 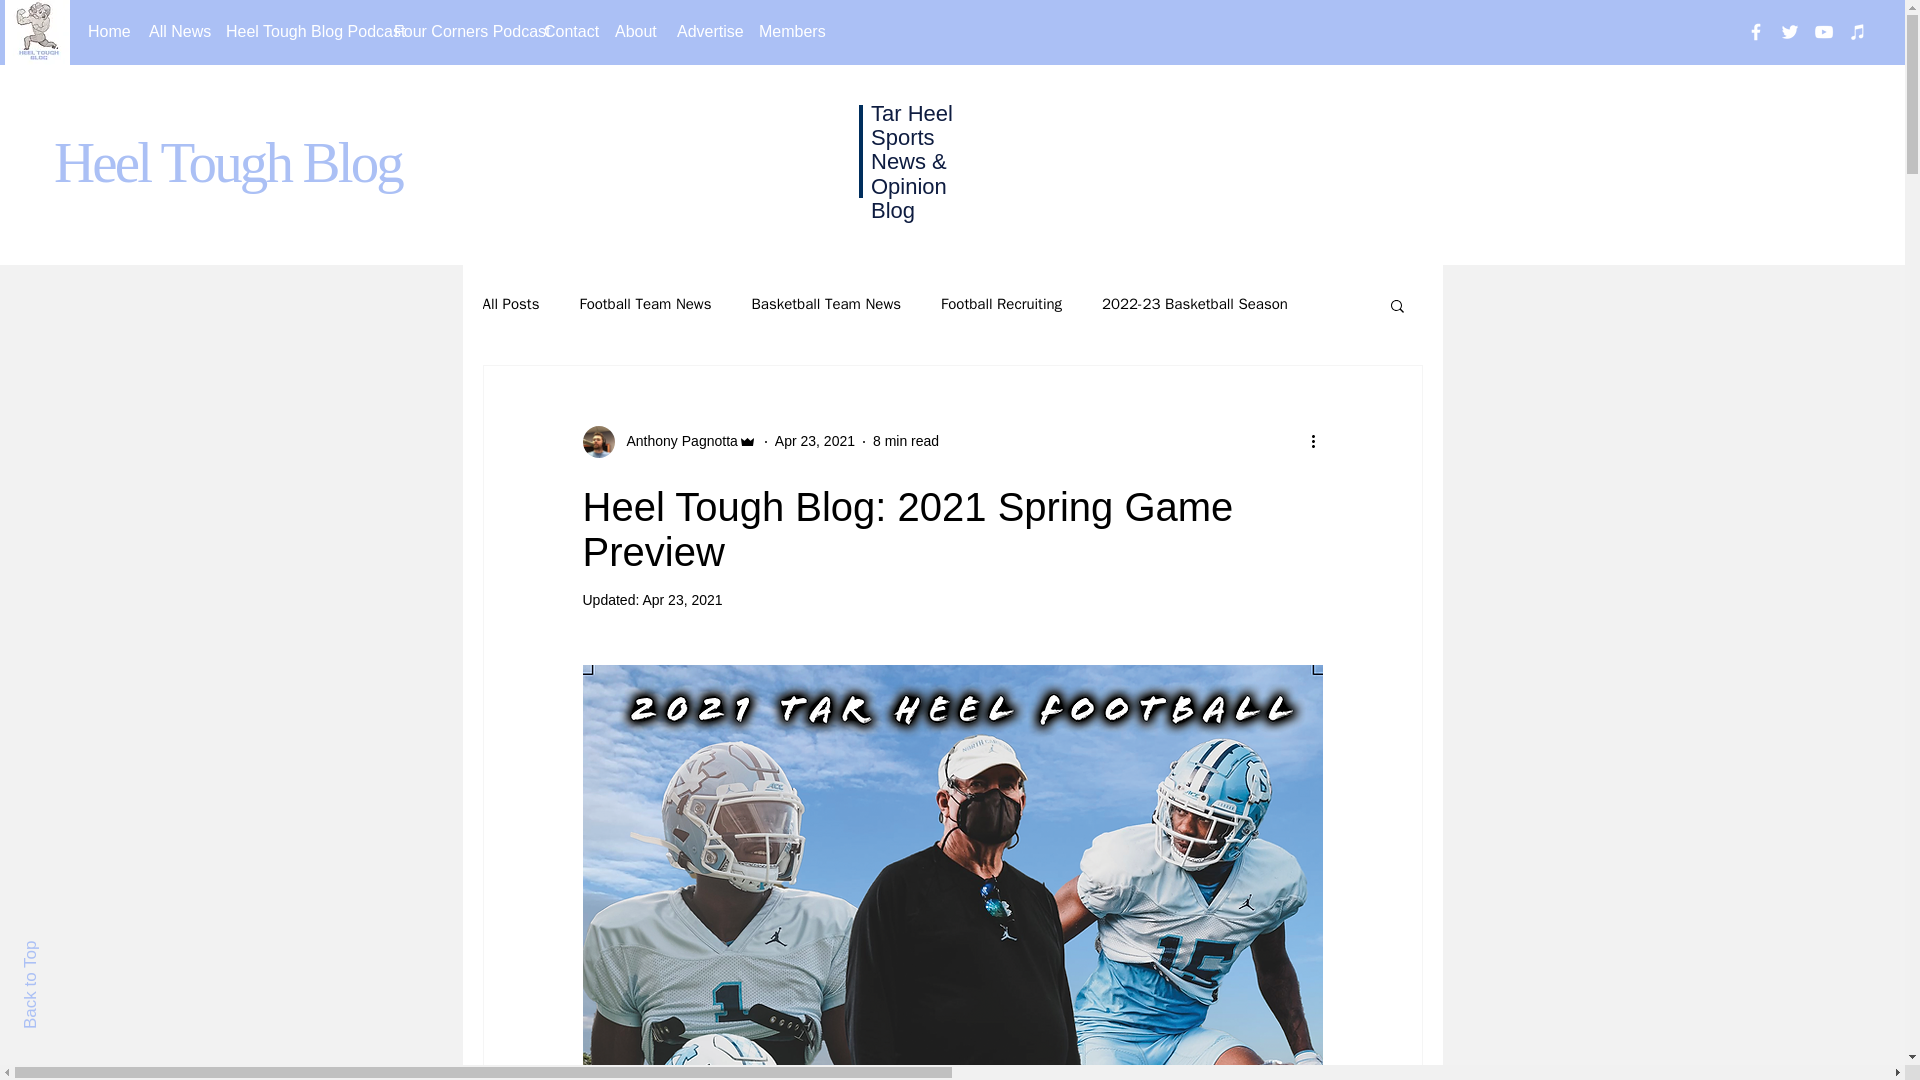 What do you see at coordinates (103, 32) in the screenshot?
I see `Home` at bounding box center [103, 32].